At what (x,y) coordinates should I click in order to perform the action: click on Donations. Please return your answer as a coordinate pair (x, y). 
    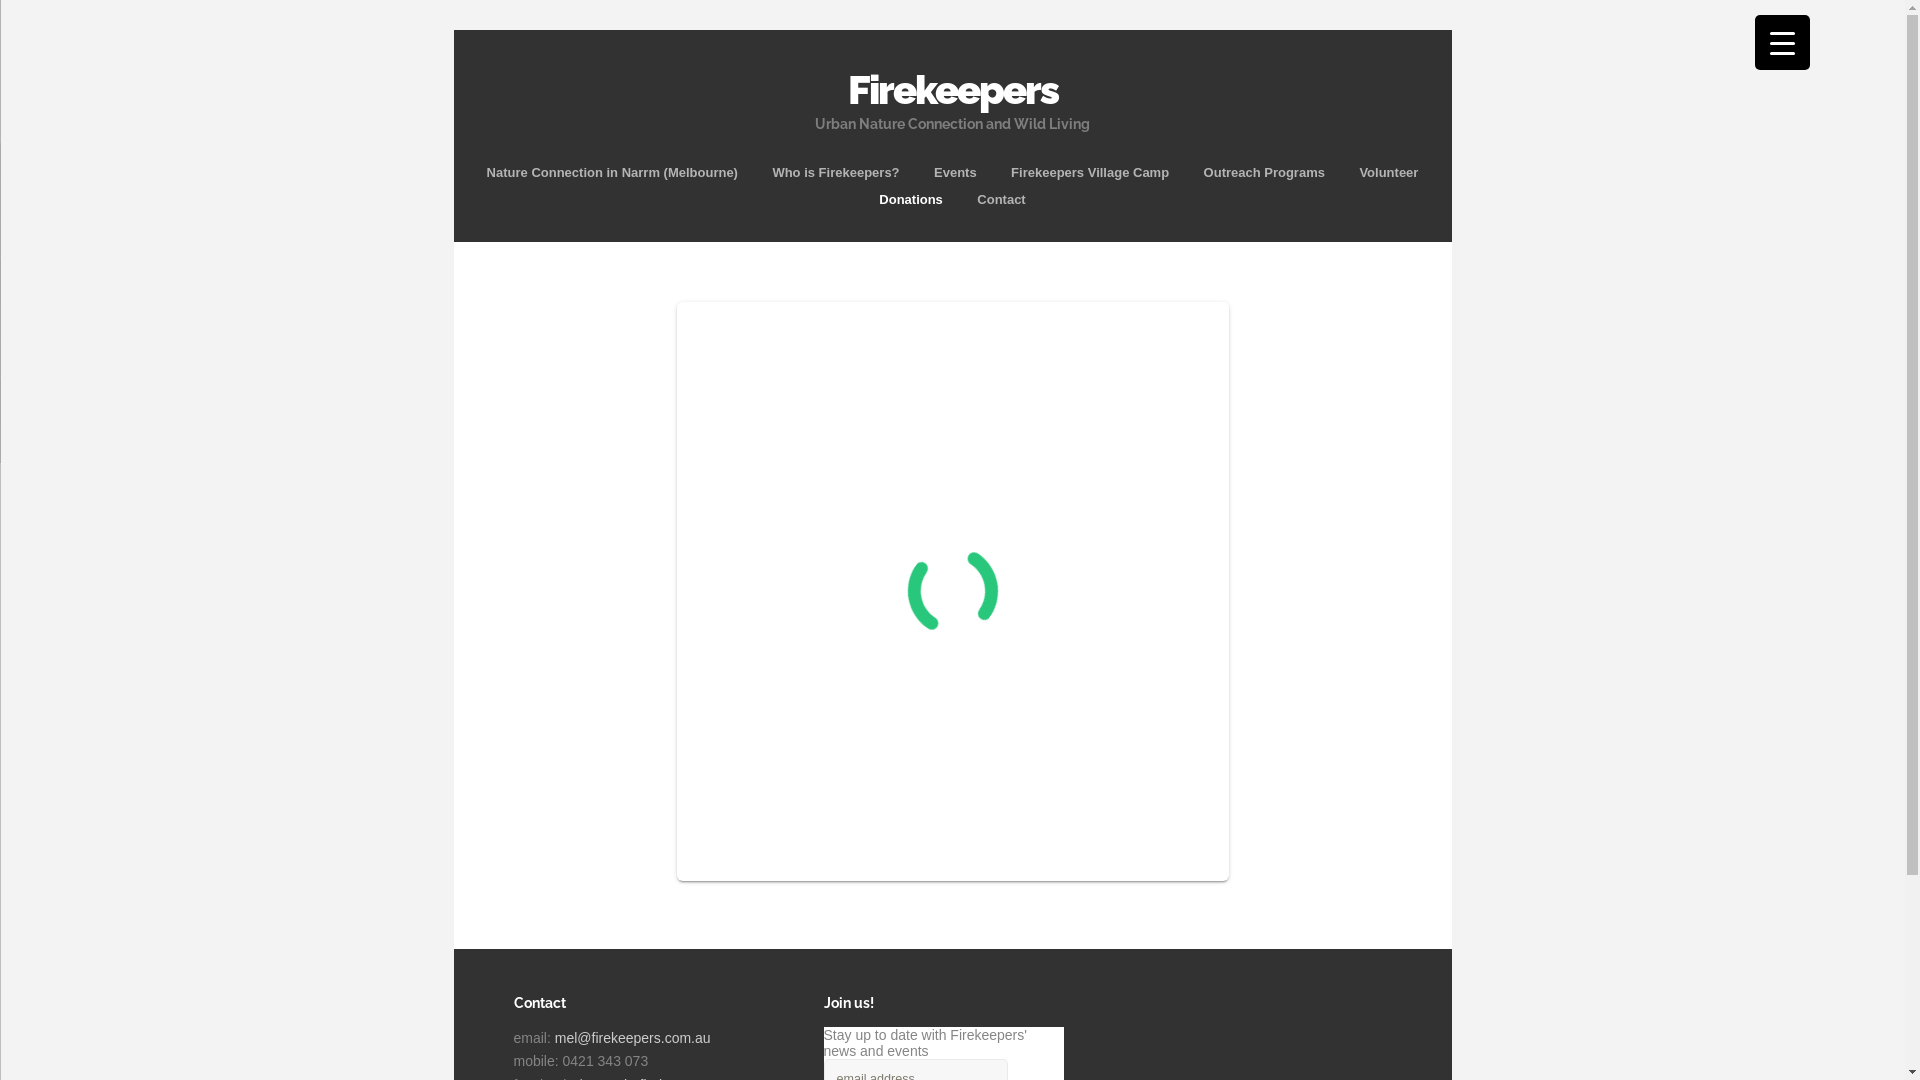
    Looking at the image, I should click on (911, 200).